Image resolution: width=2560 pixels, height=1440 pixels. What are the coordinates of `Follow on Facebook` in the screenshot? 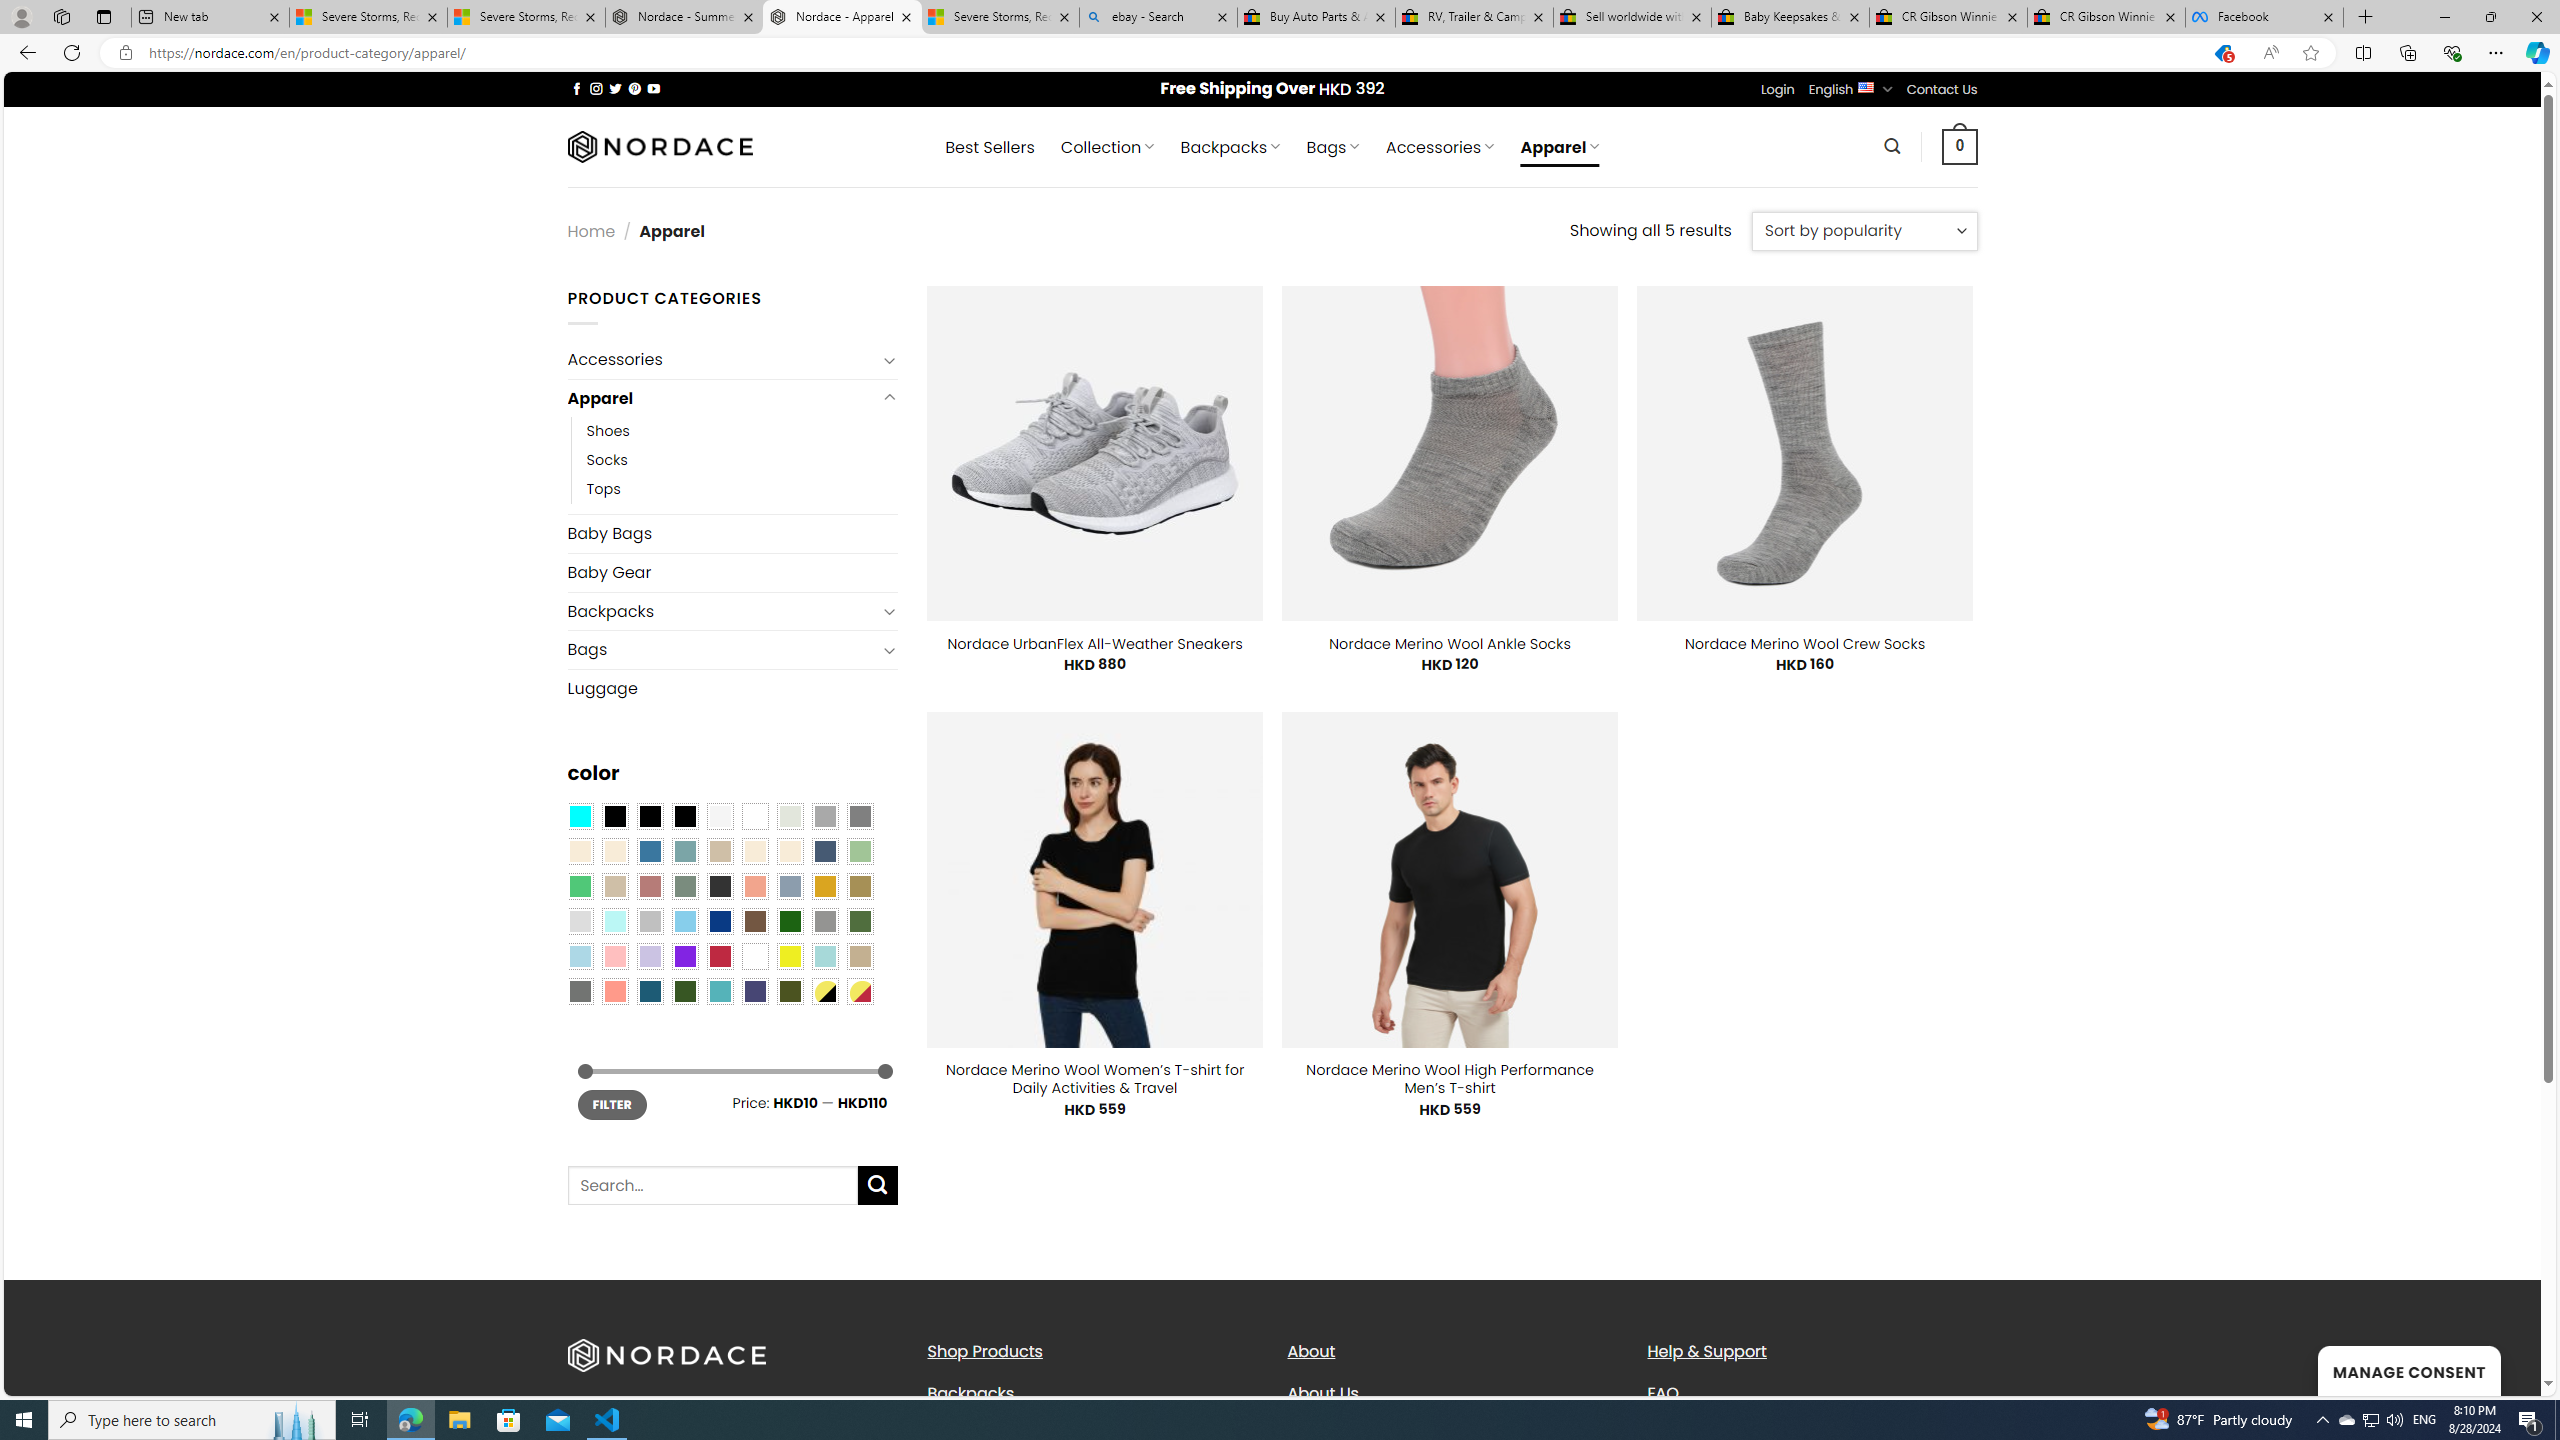 It's located at (576, 88).